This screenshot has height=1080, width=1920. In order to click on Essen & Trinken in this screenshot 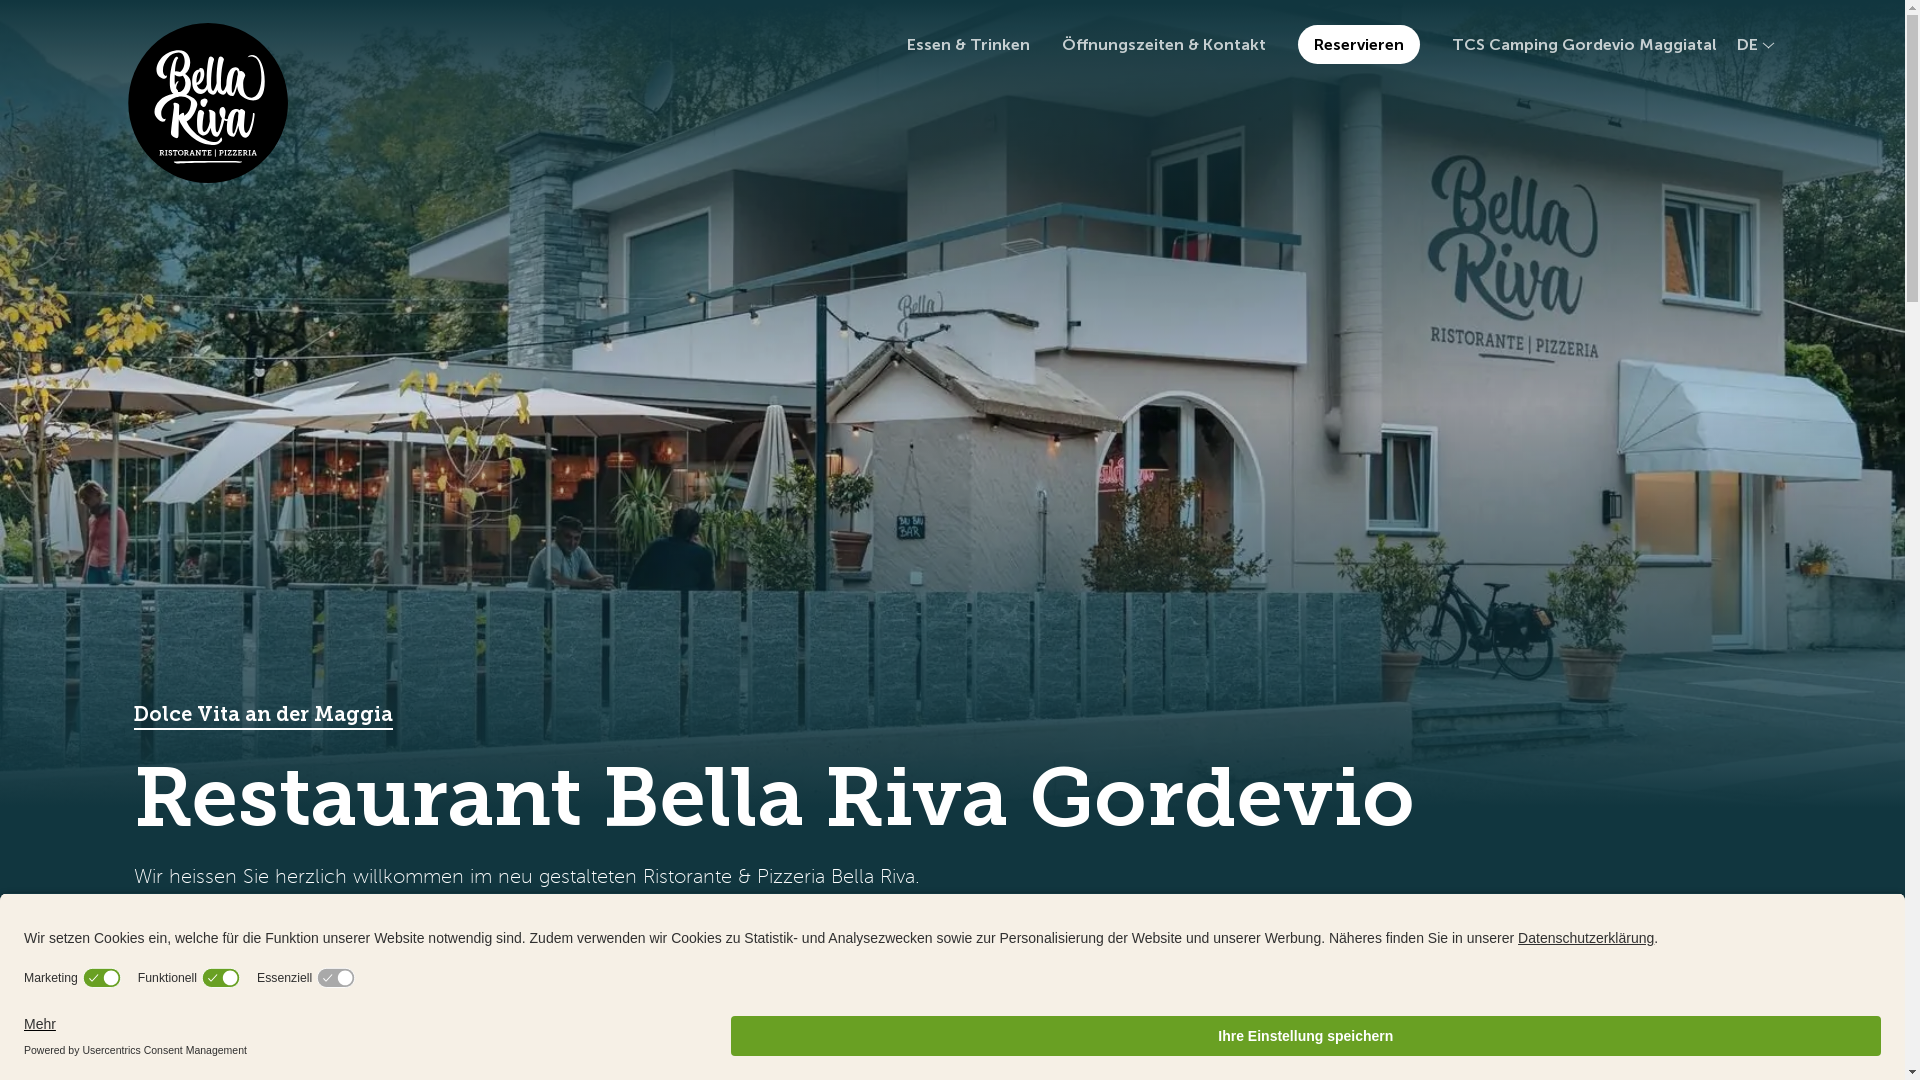, I will do `click(968, 44)`.